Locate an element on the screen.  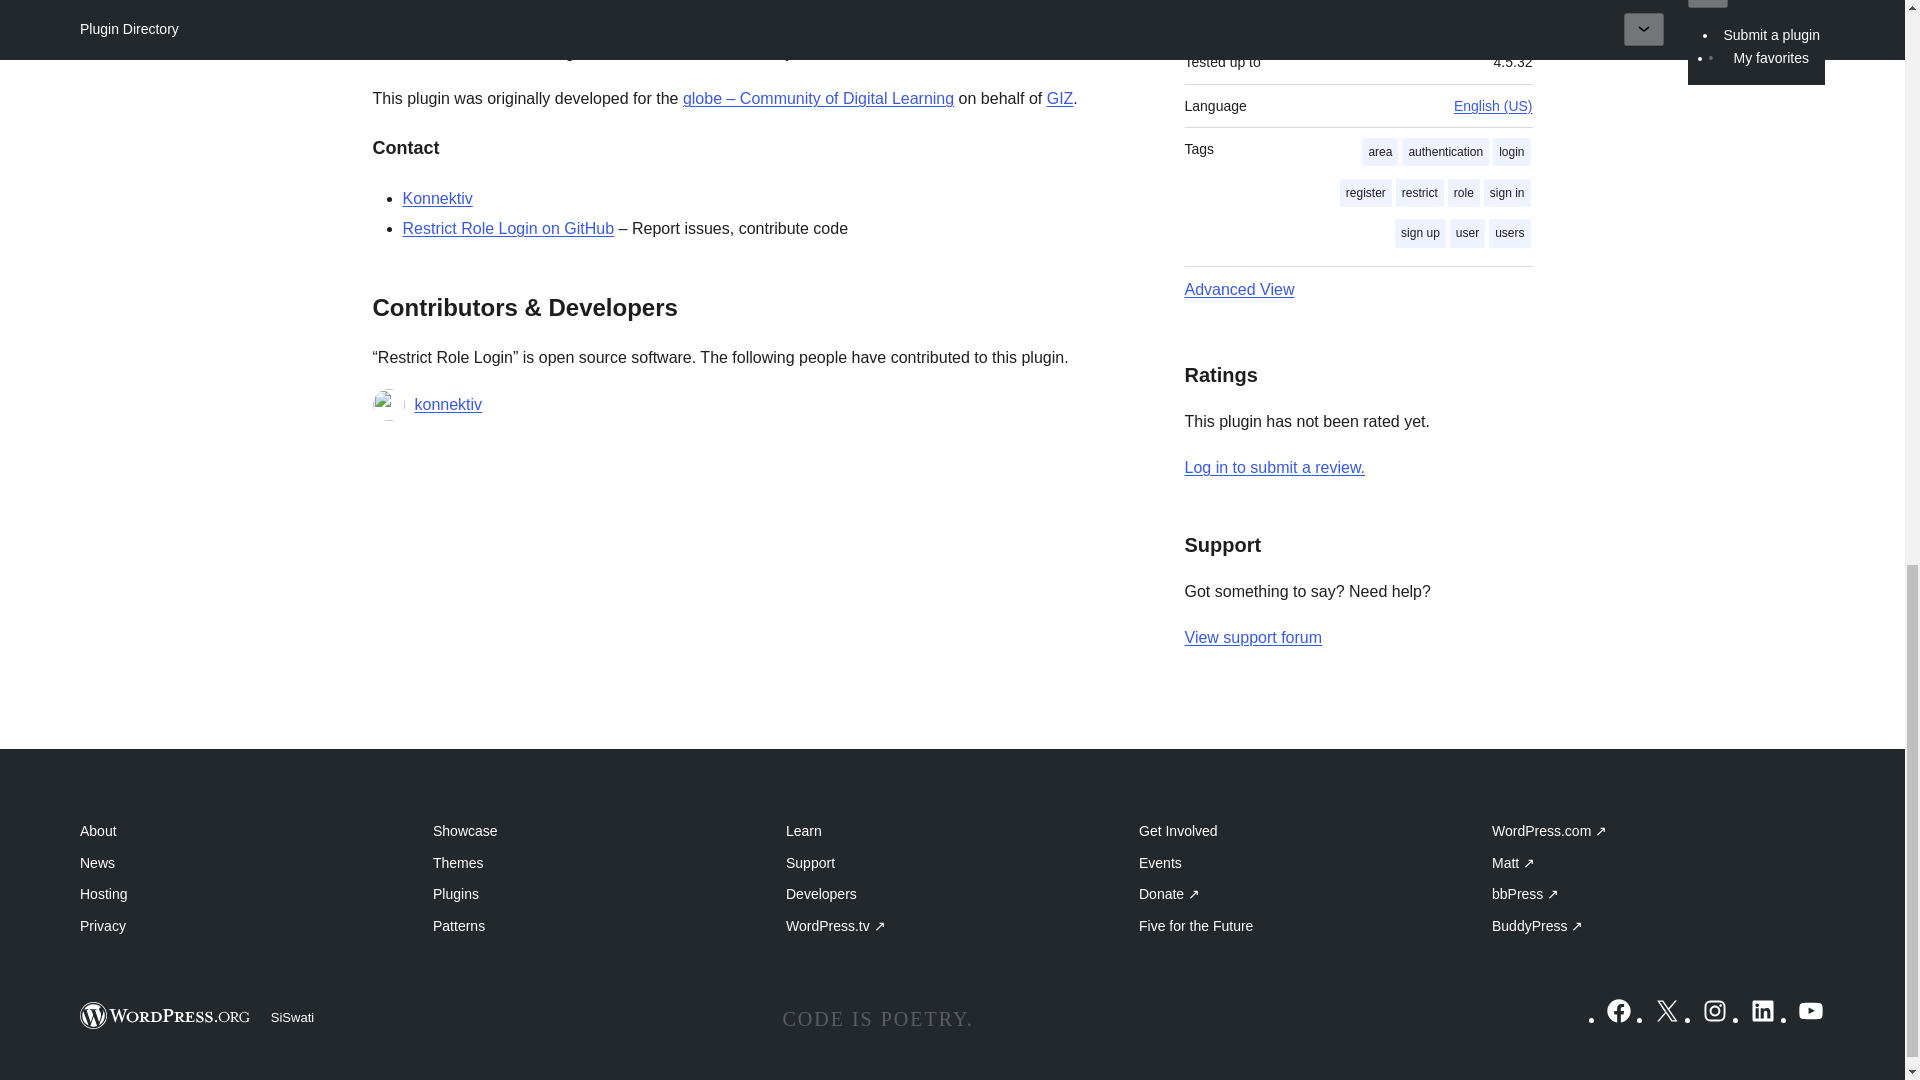
Restrict Role Login on GitHub is located at coordinates (508, 228).